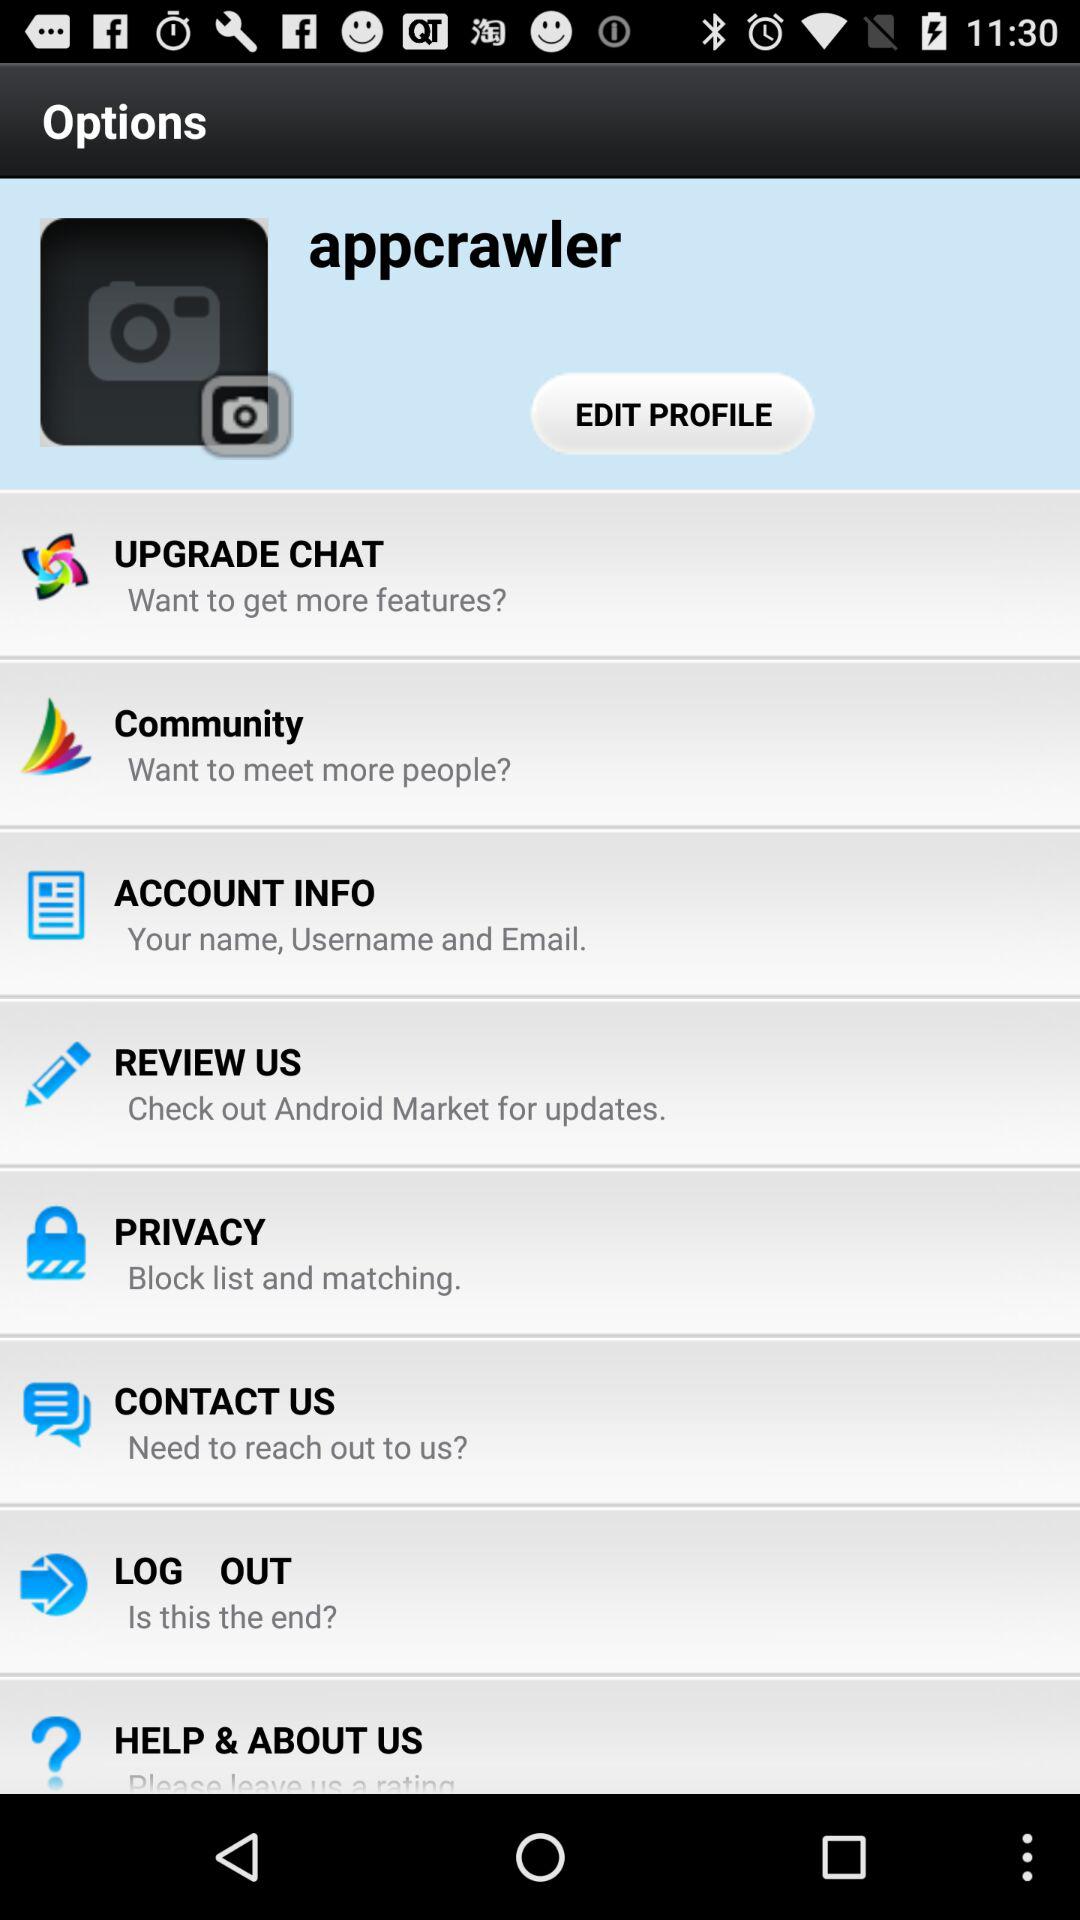  I want to click on scroll until edit profile item, so click(674, 413).